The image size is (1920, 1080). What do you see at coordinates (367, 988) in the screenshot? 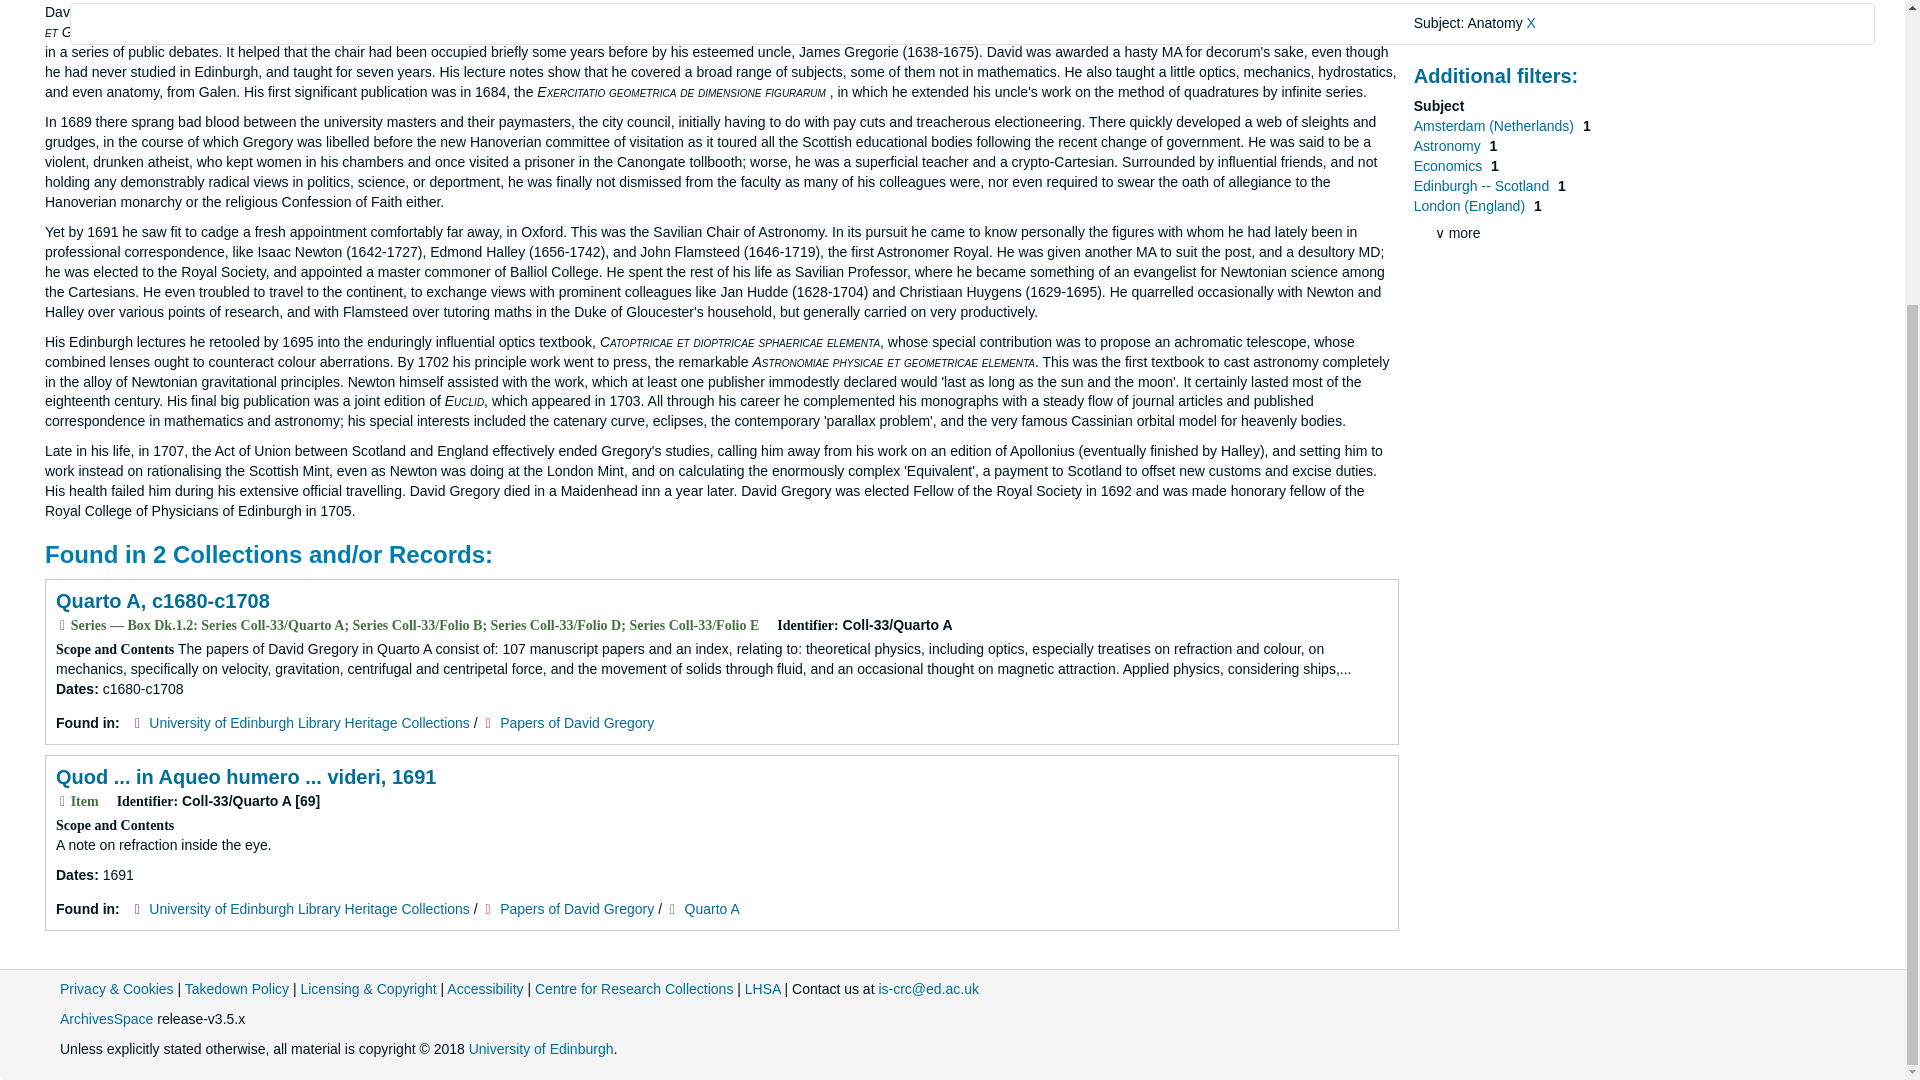
I see `Licensing and Copyright Link` at bounding box center [367, 988].